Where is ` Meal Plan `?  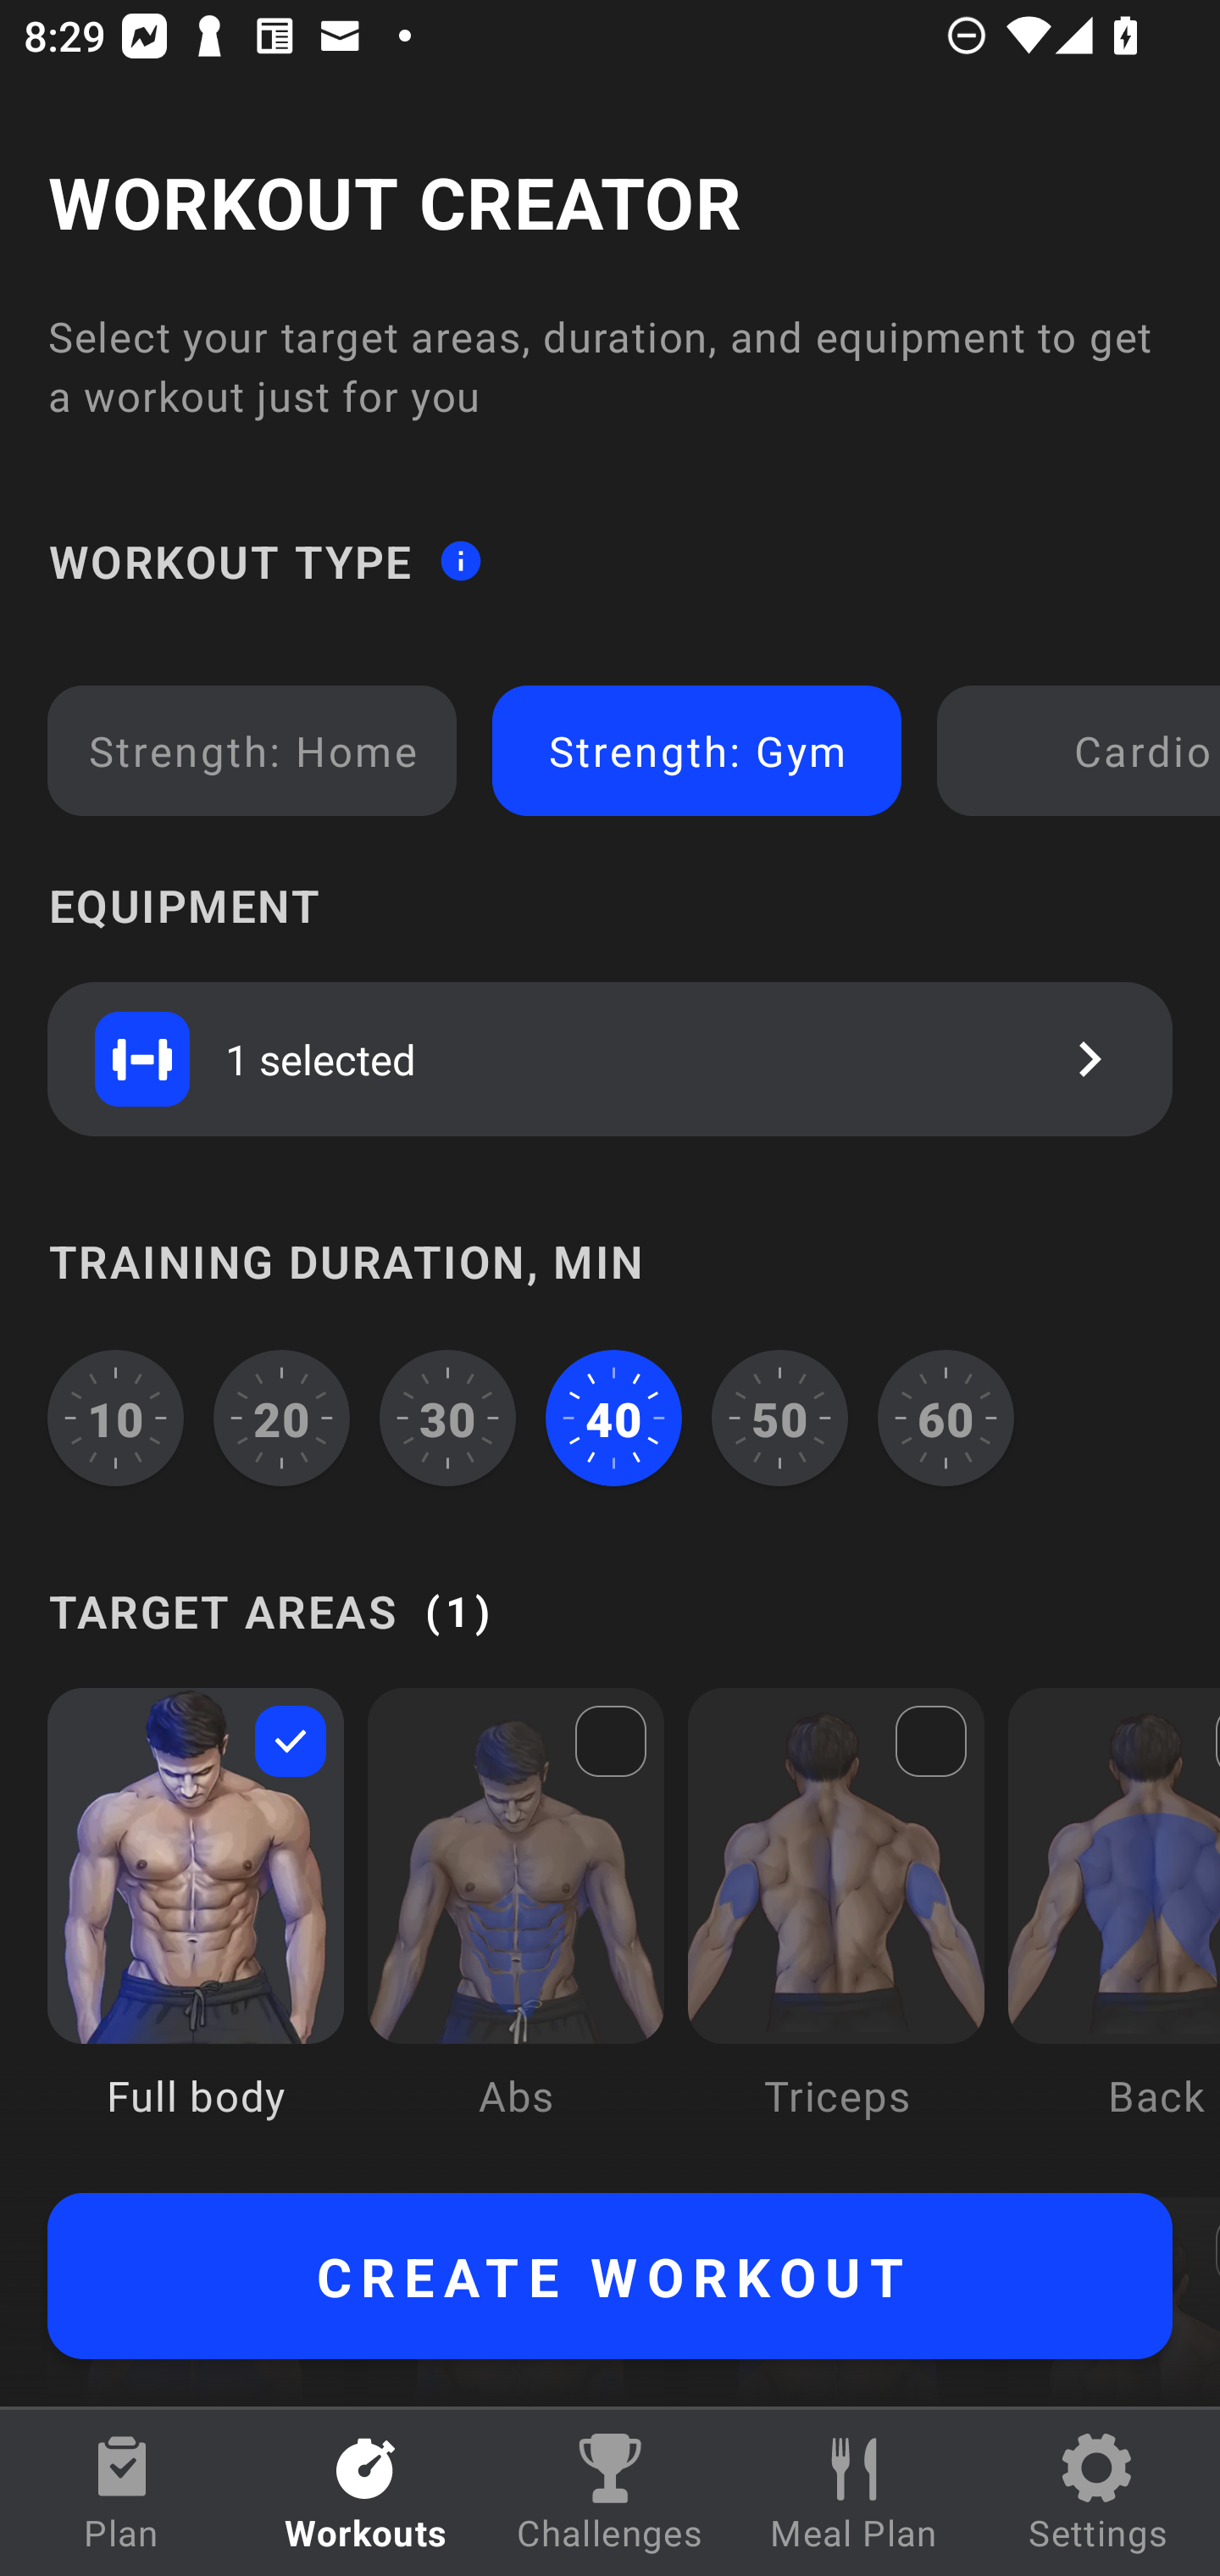  Meal Plan  is located at coordinates (854, 2493).